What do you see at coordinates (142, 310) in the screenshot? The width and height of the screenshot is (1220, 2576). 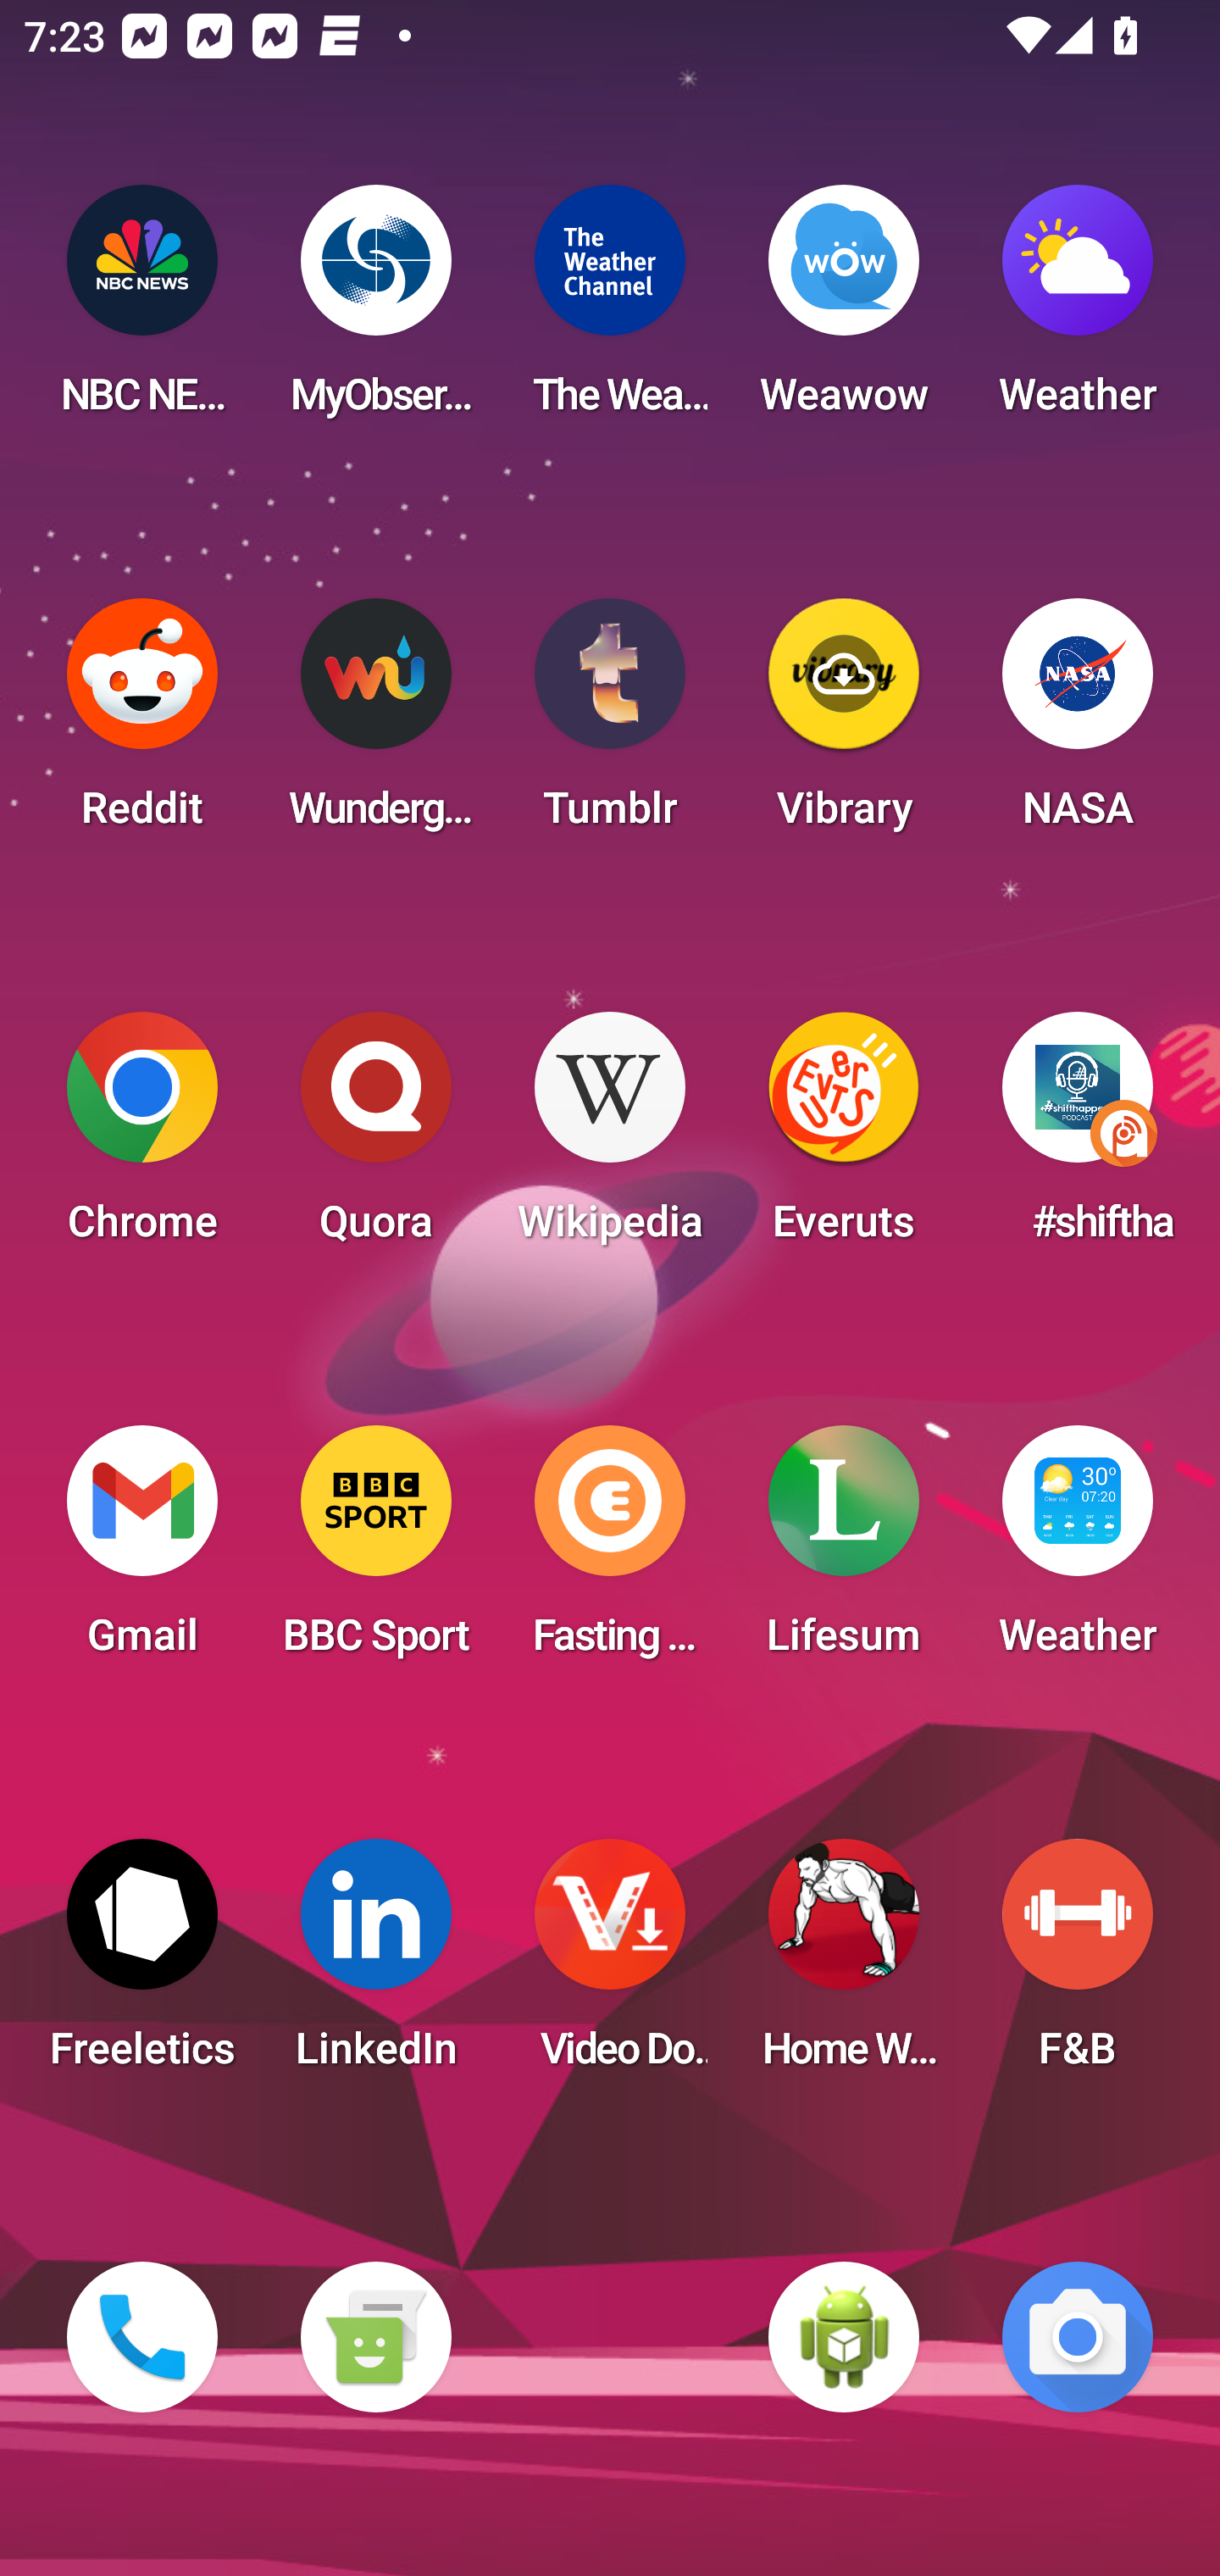 I see `NBC NEWS` at bounding box center [142, 310].